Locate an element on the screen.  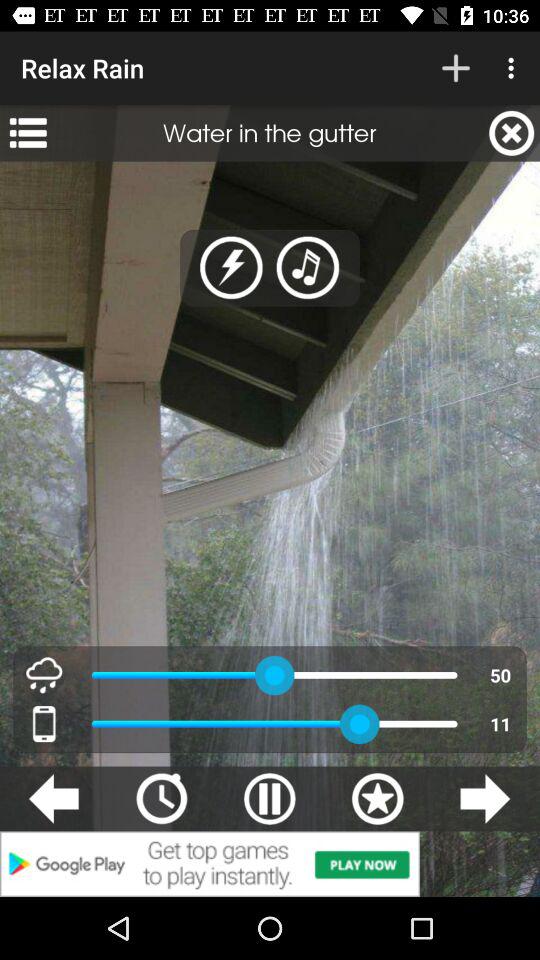
select icon to the right of the relax rain item is located at coordinates (456, 68).